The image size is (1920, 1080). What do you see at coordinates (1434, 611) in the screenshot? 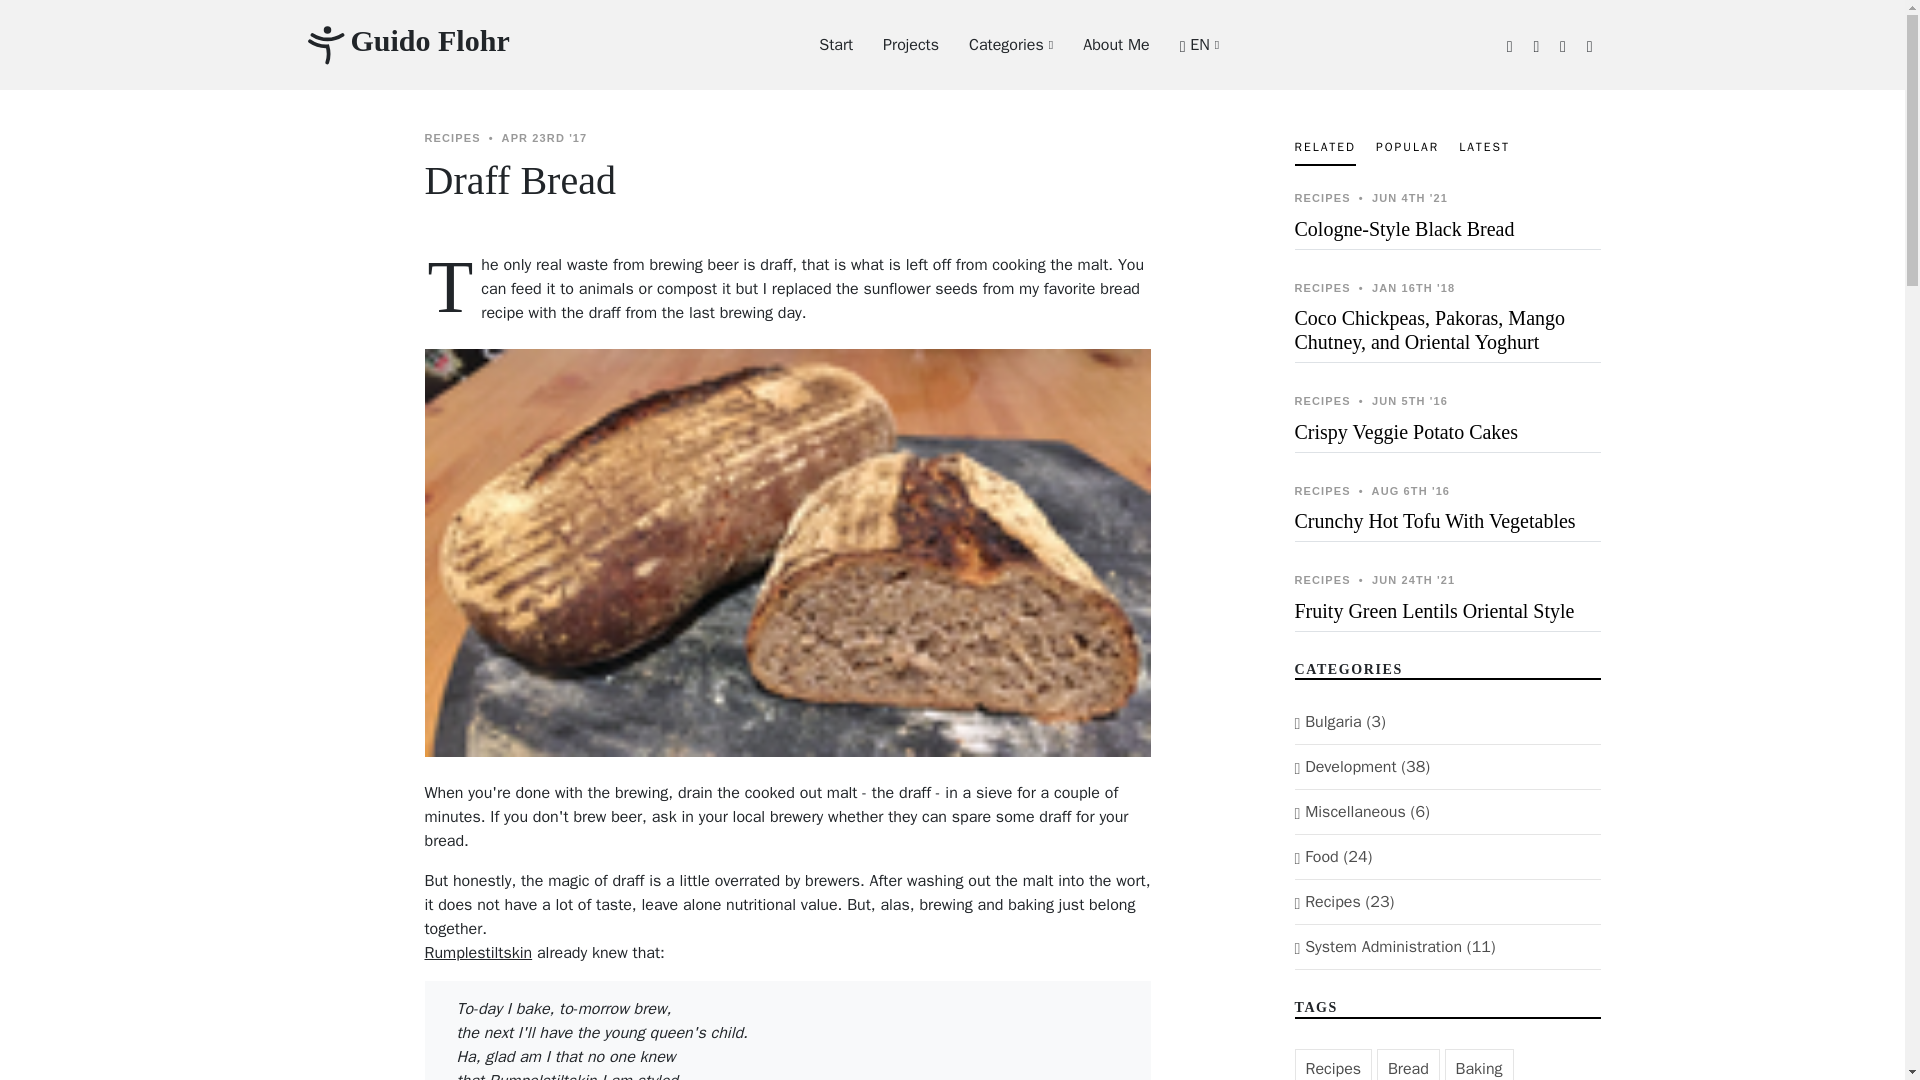
I see `Fruity Green Lentils Oriental Style` at bounding box center [1434, 611].